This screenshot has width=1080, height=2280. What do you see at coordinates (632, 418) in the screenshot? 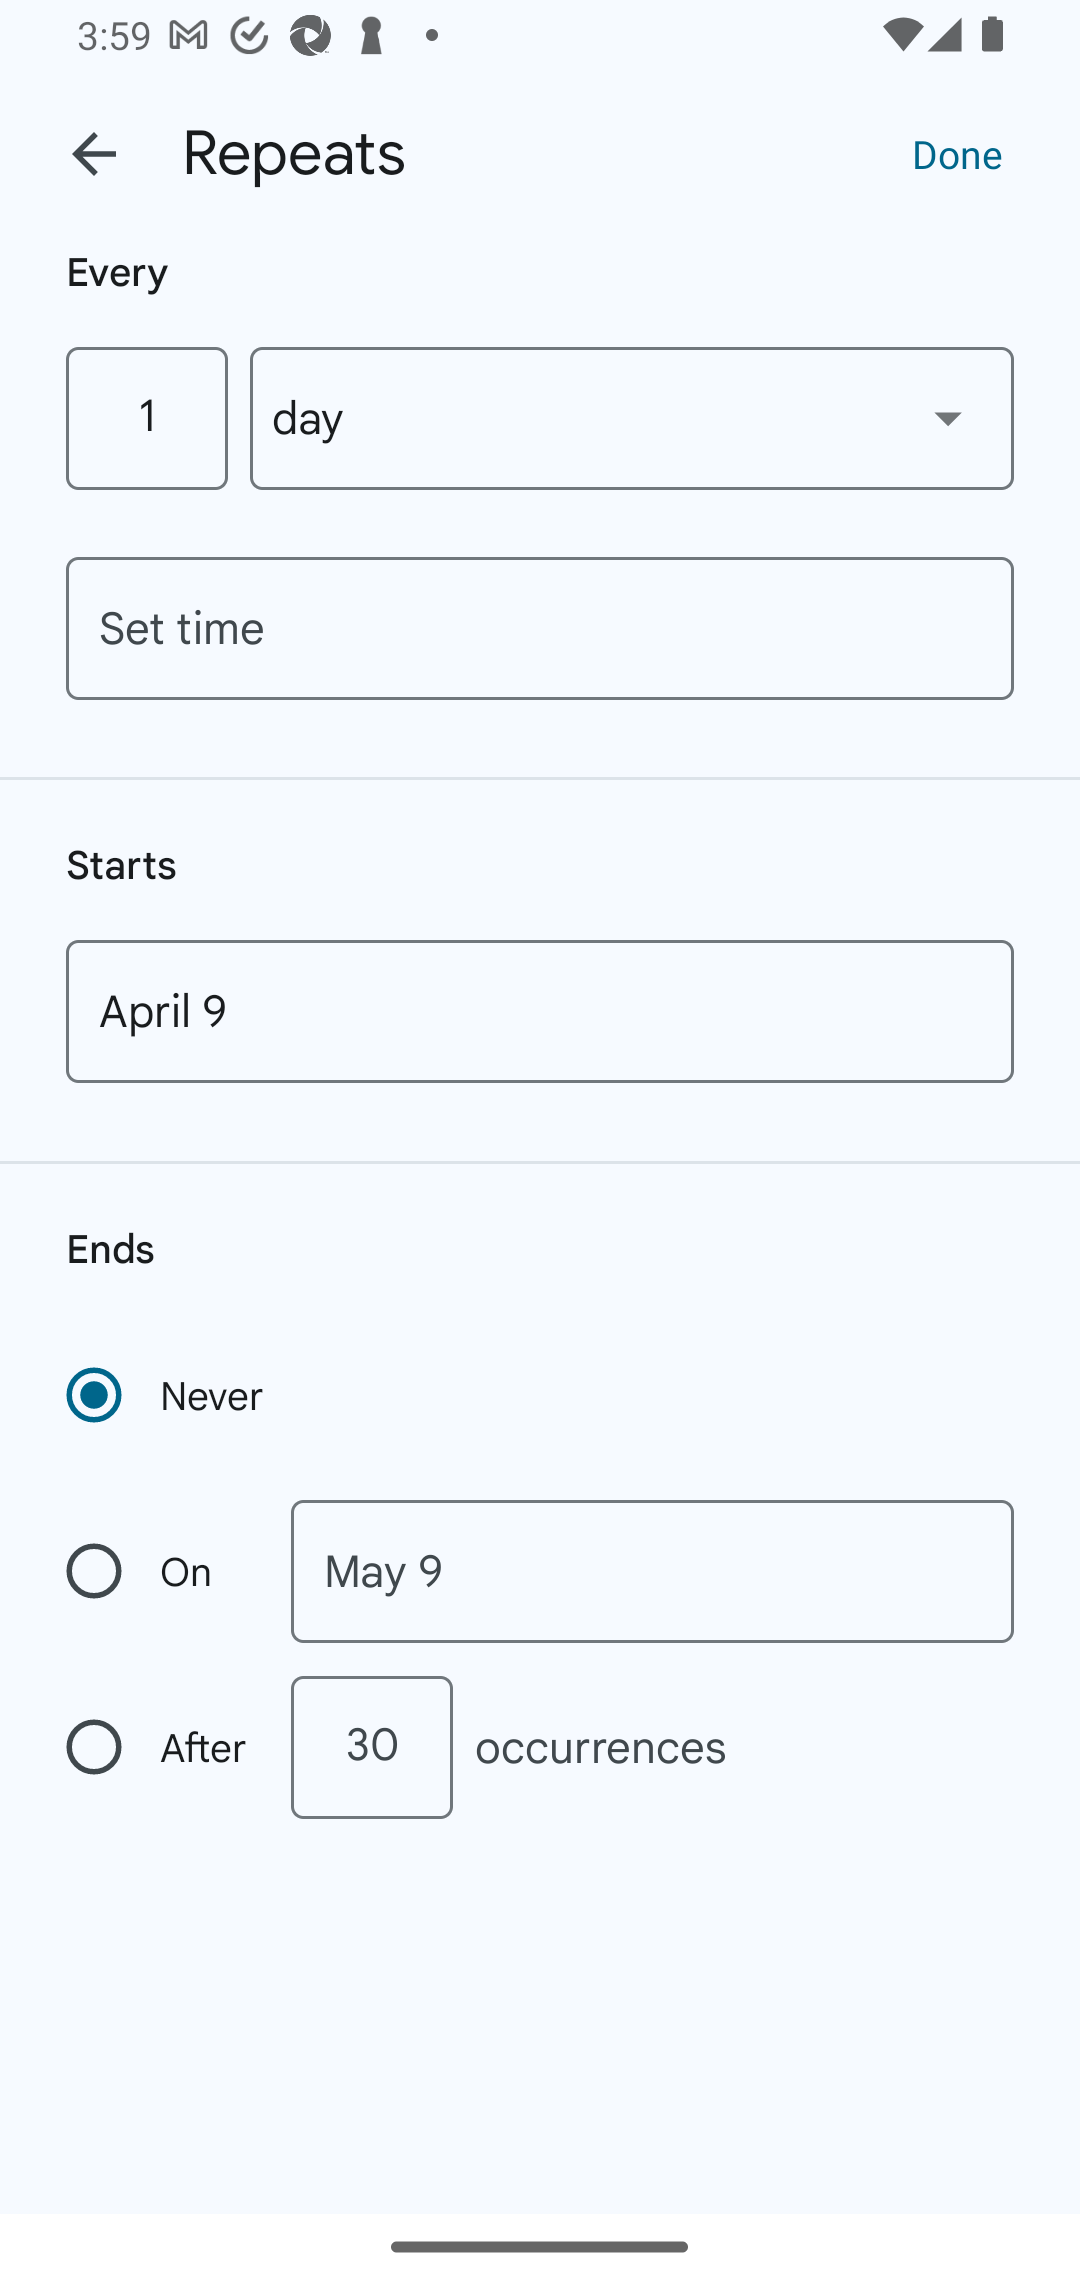
I see `day` at bounding box center [632, 418].